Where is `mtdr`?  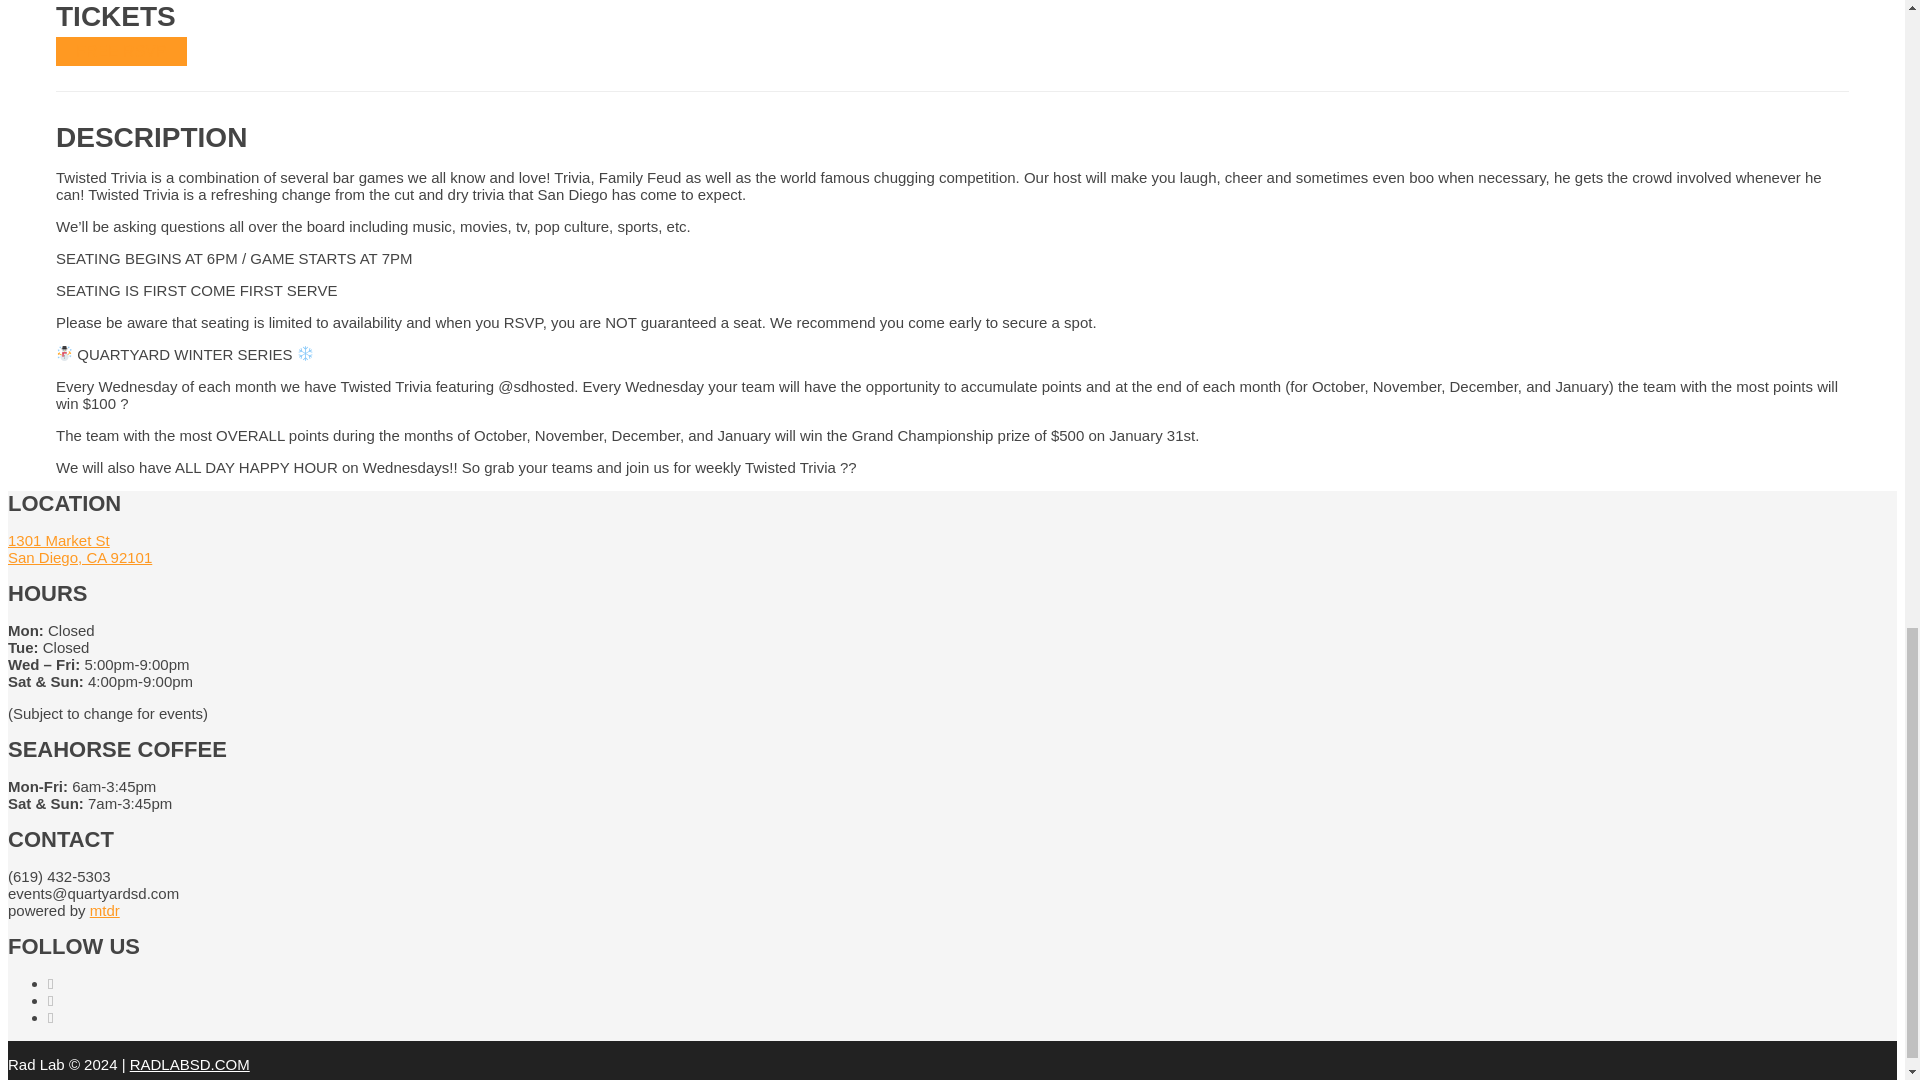 mtdr is located at coordinates (79, 548).